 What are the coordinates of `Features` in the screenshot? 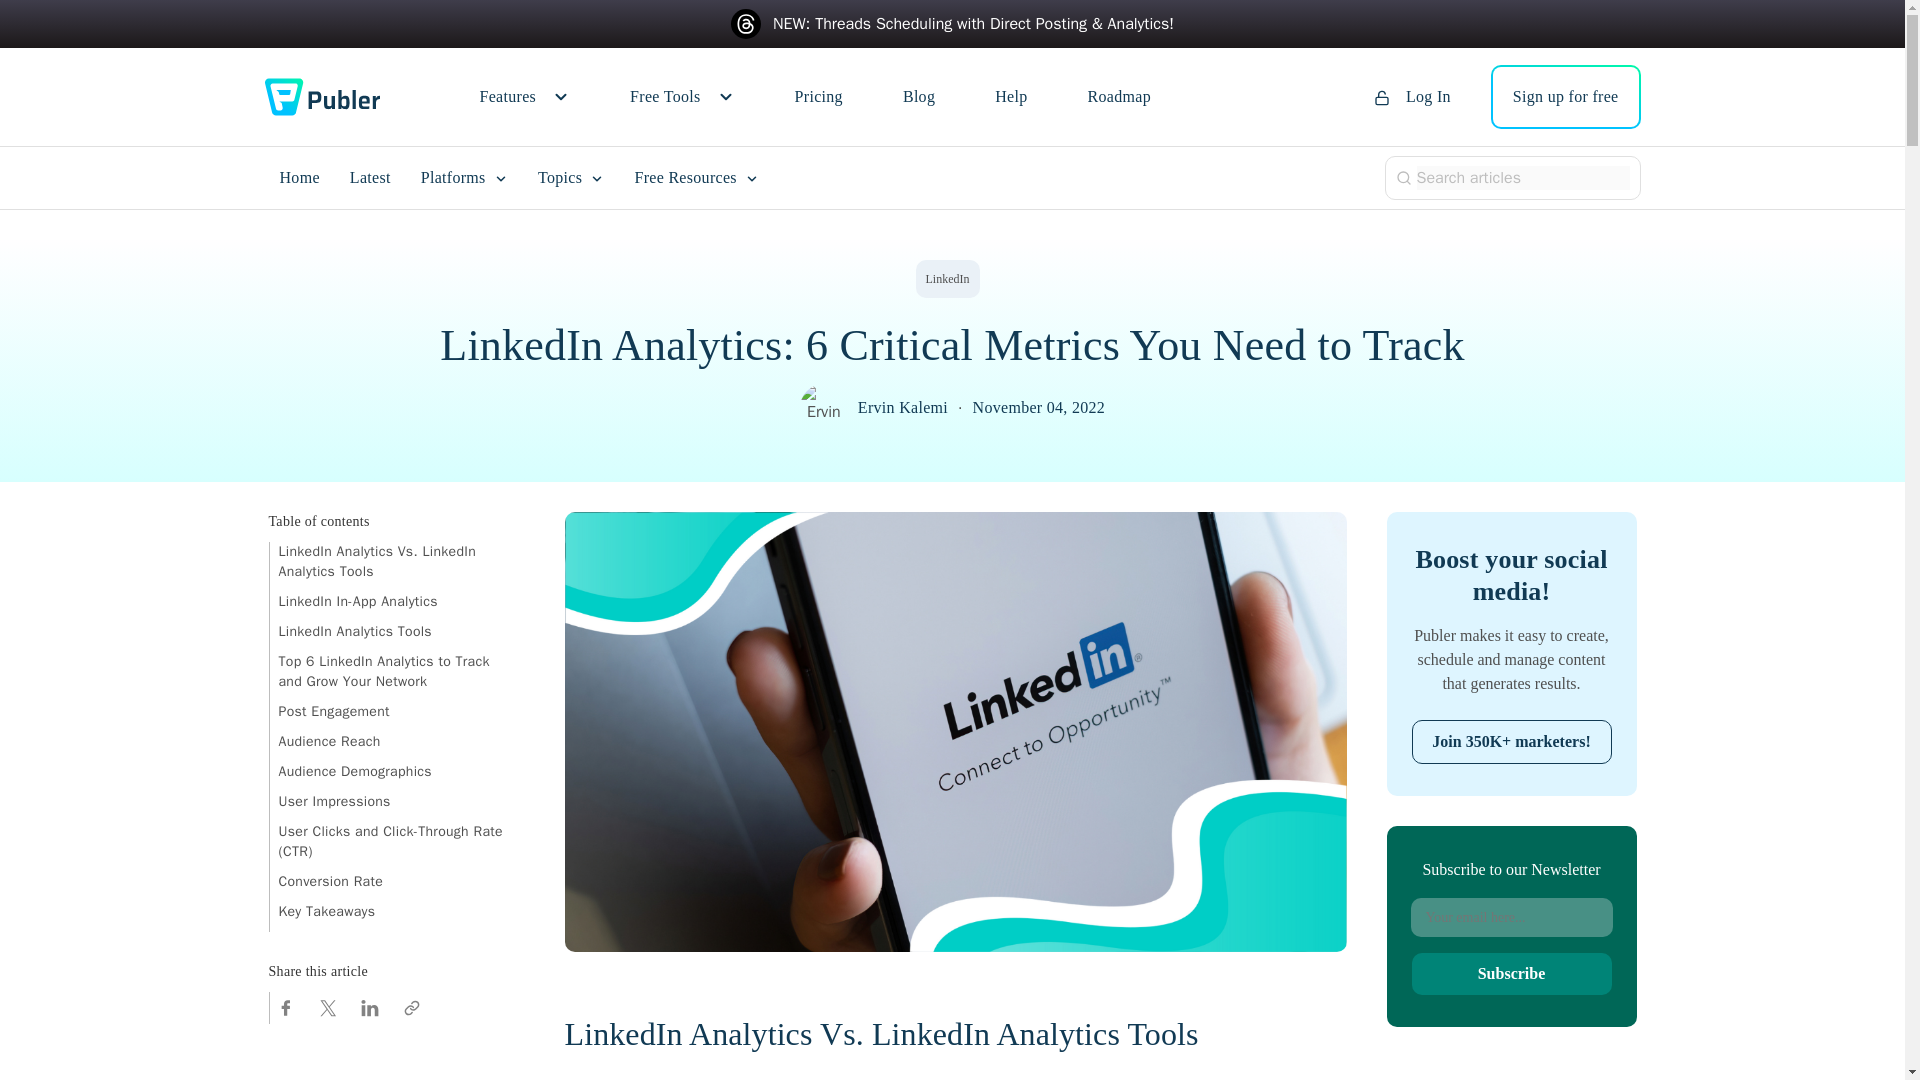 It's located at (525, 97).